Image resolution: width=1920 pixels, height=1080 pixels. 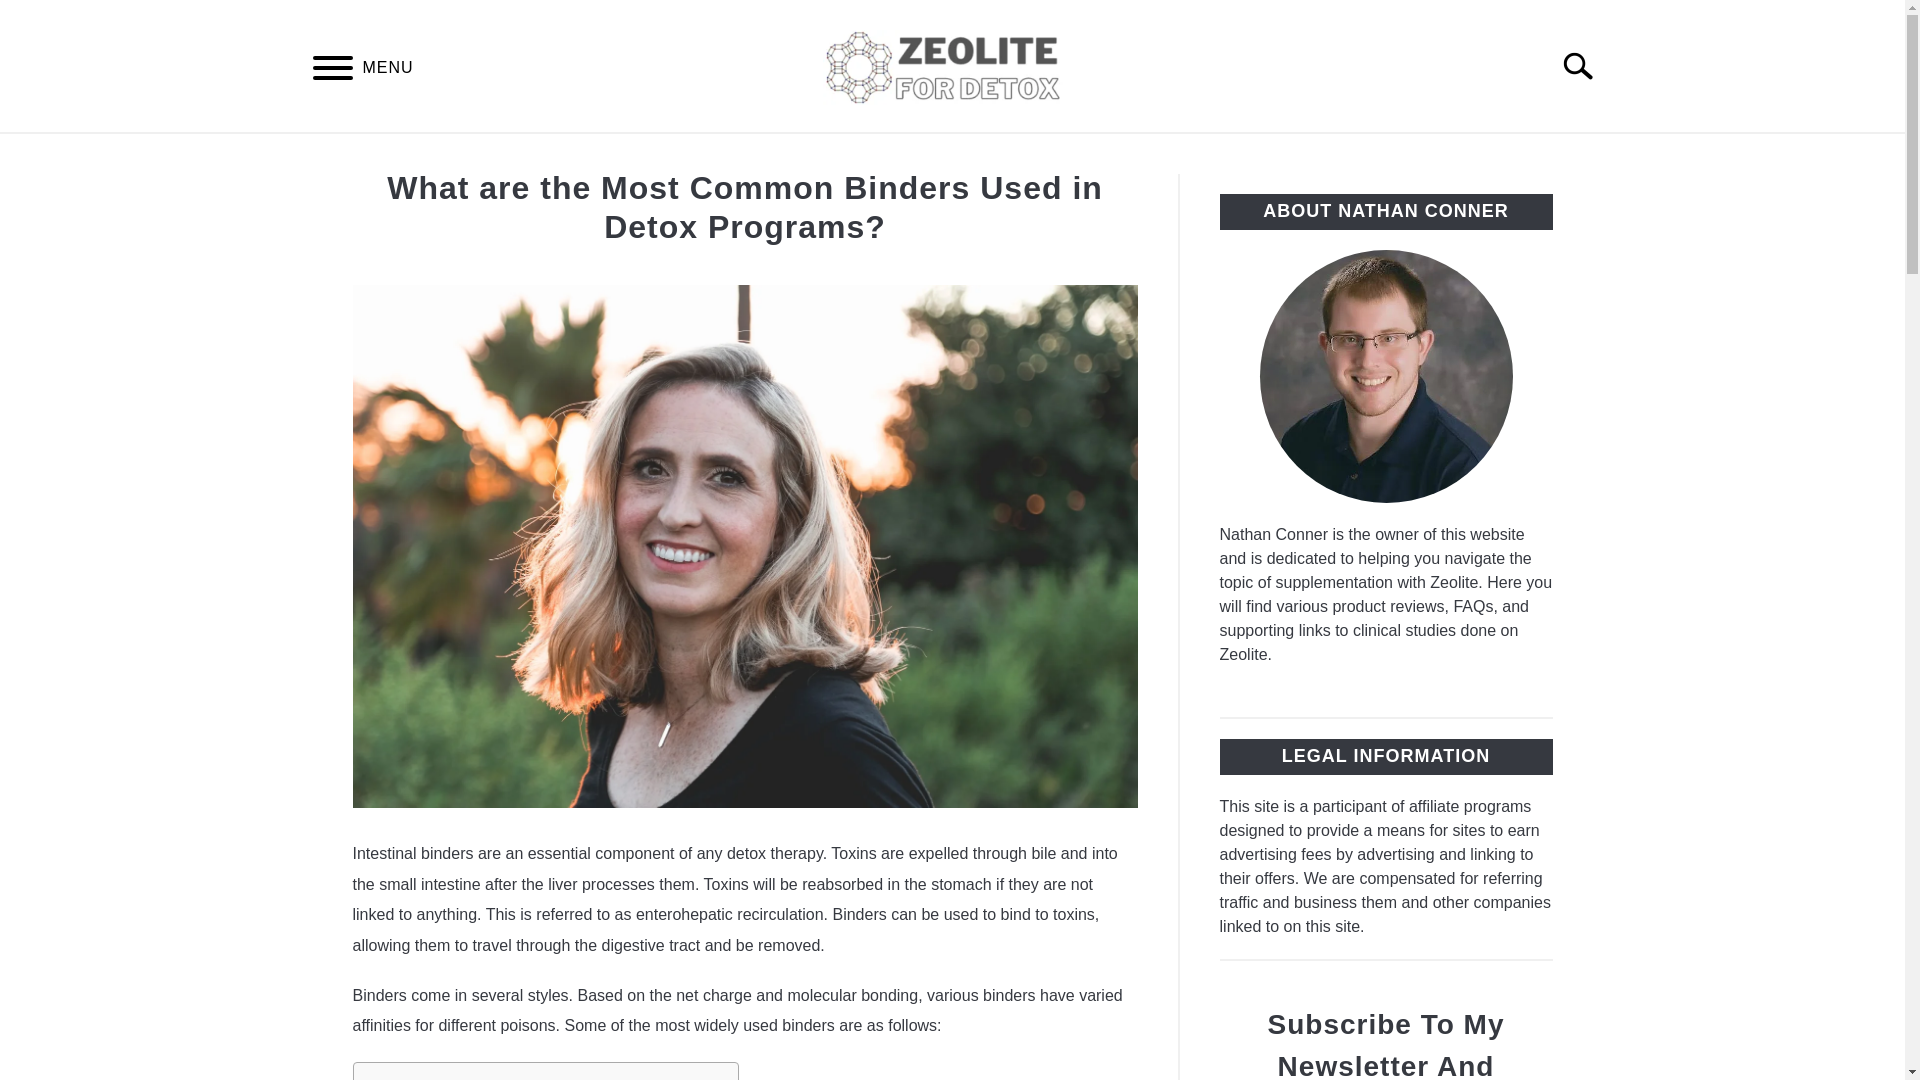 What do you see at coordinates (332, 70) in the screenshot?
I see `MENU` at bounding box center [332, 70].